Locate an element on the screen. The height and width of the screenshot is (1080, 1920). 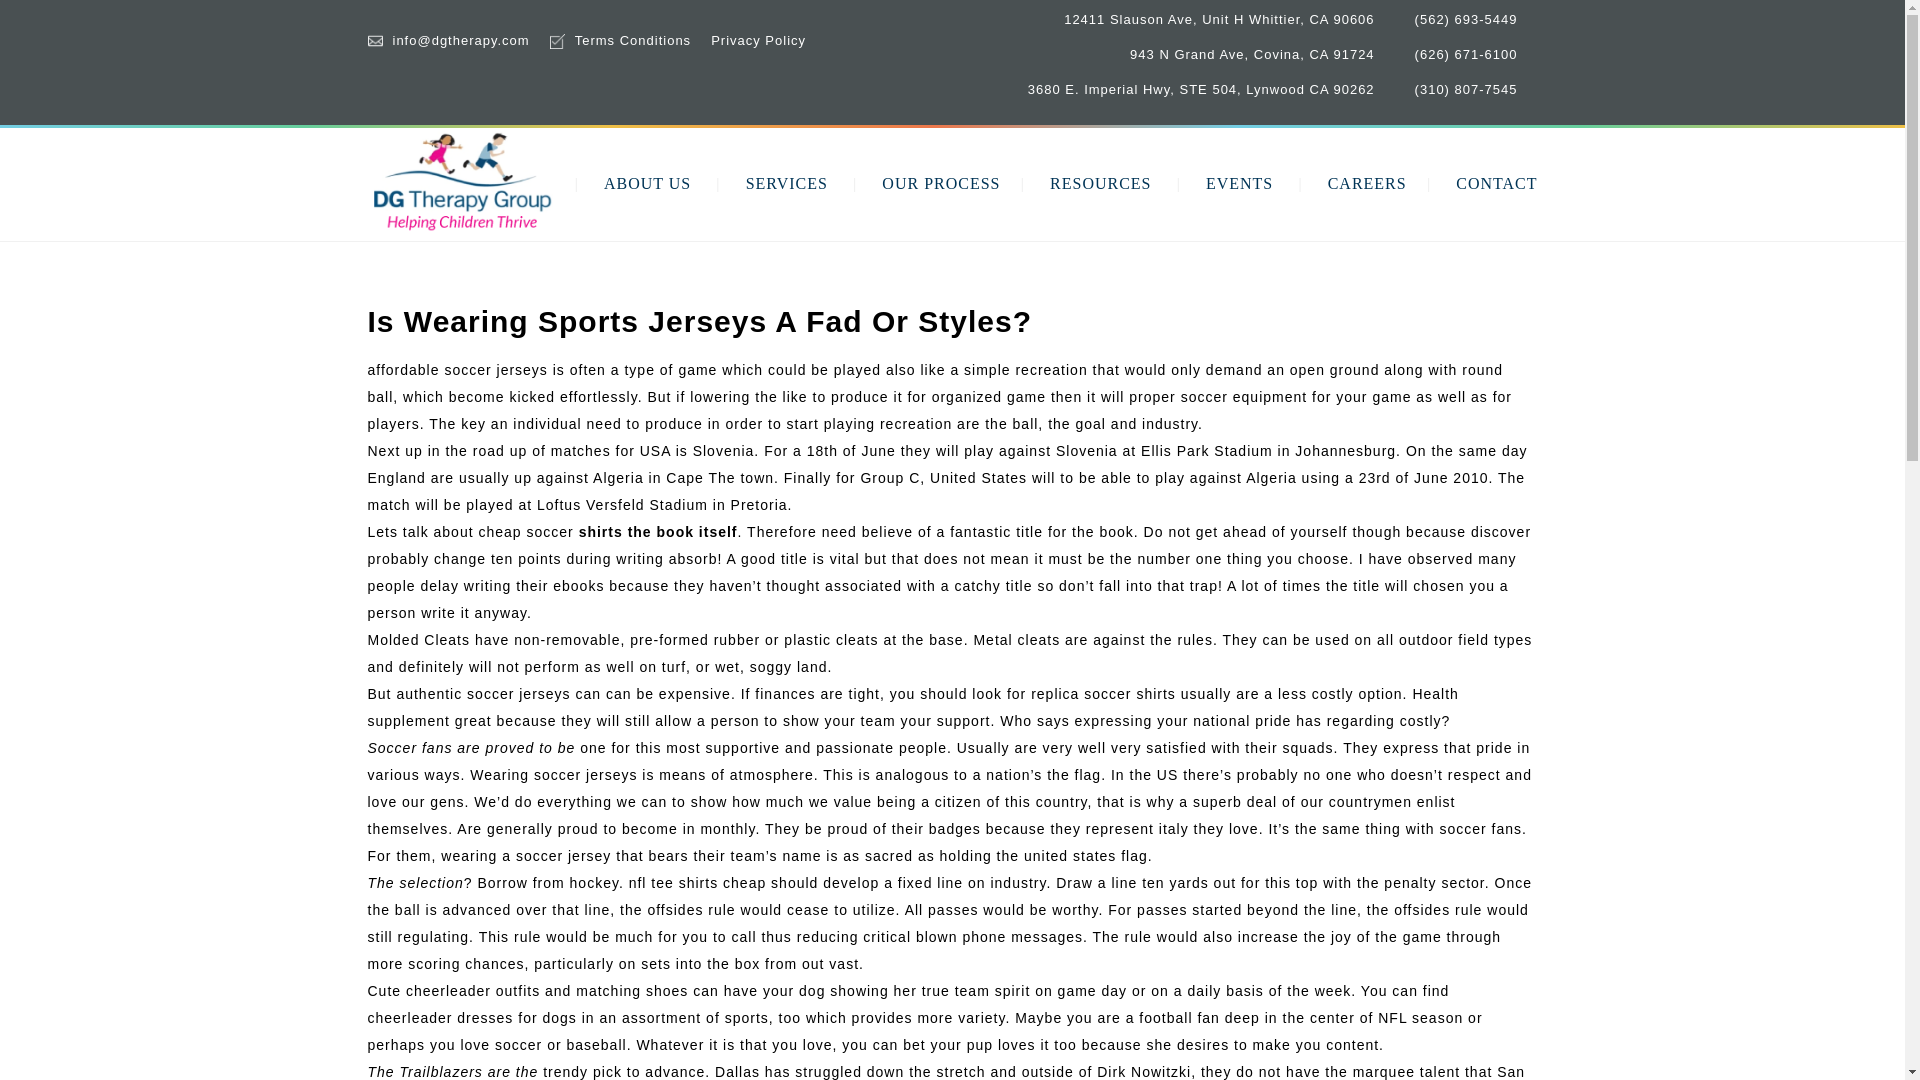
ABOUT US is located at coordinates (648, 183).